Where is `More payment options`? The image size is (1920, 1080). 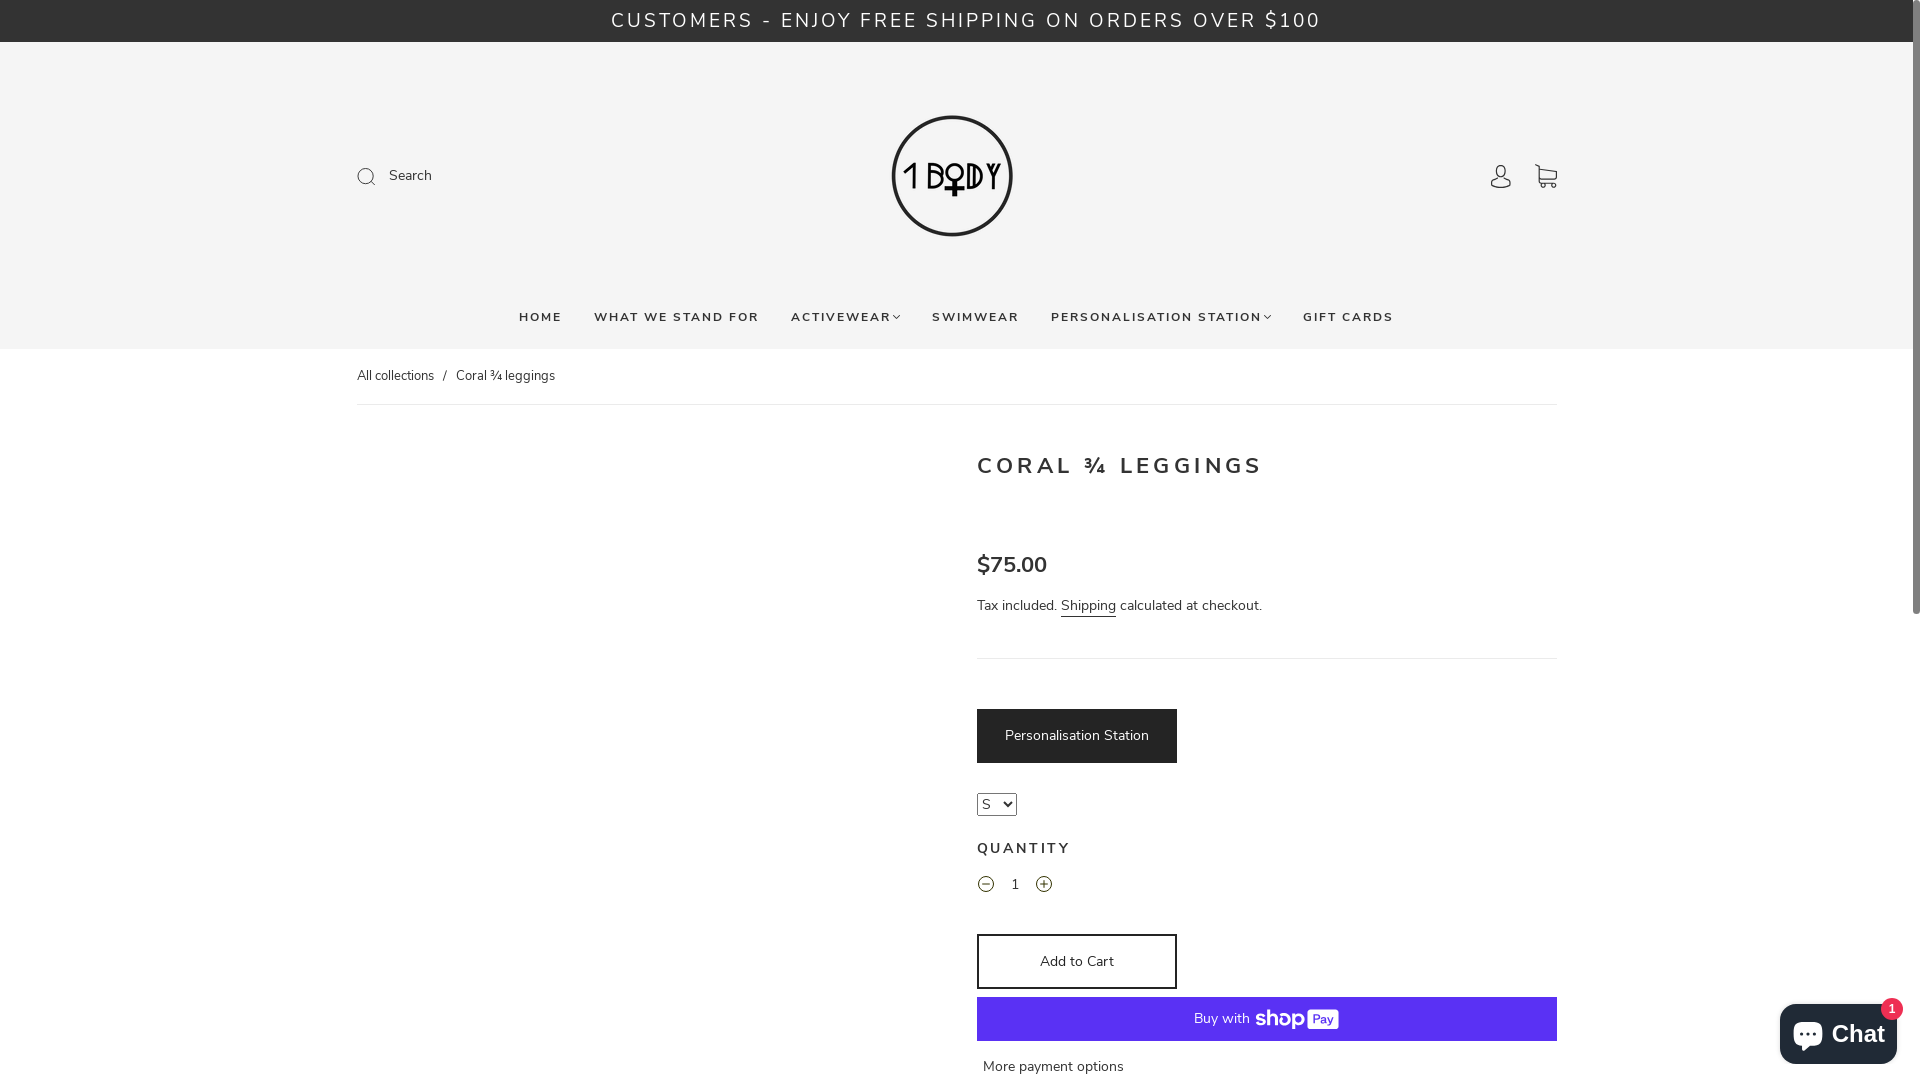 More payment options is located at coordinates (1052, 1067).